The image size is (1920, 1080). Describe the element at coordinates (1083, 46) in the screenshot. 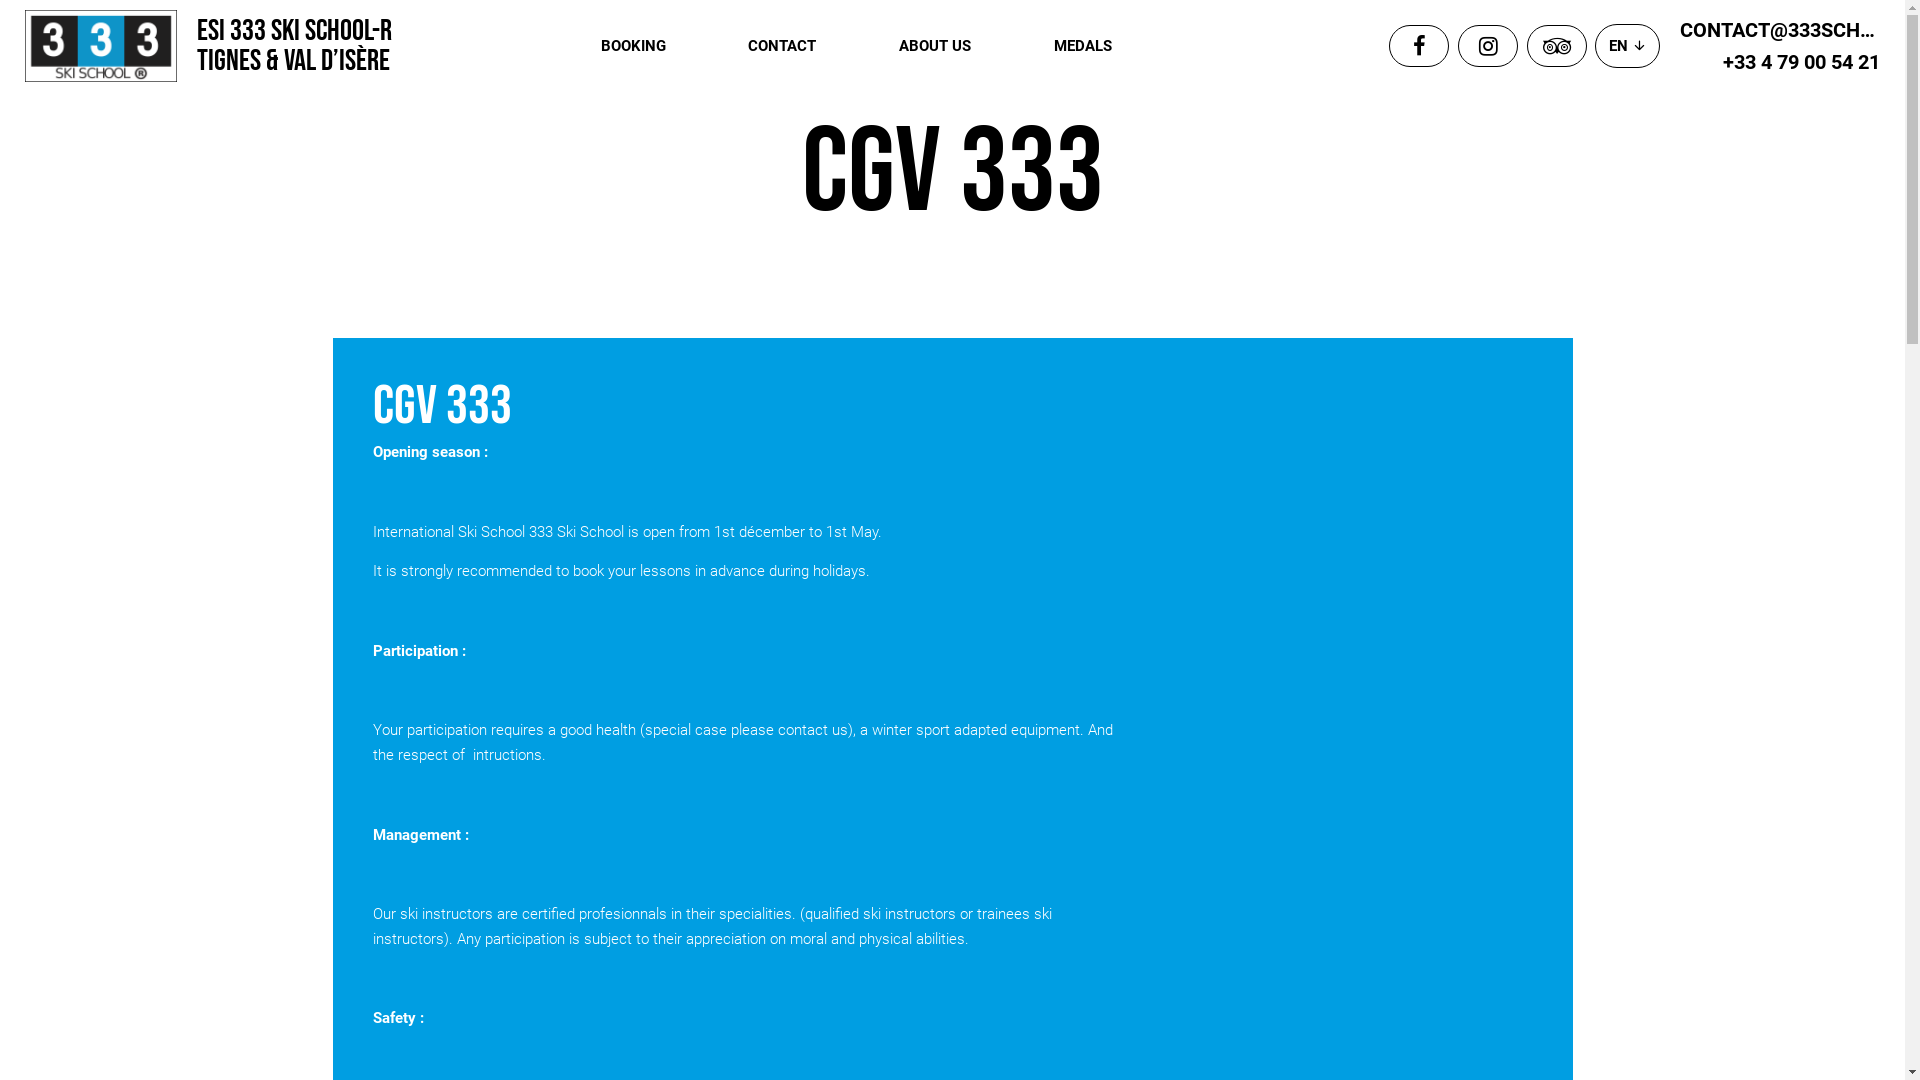

I see `MEDALS` at that location.